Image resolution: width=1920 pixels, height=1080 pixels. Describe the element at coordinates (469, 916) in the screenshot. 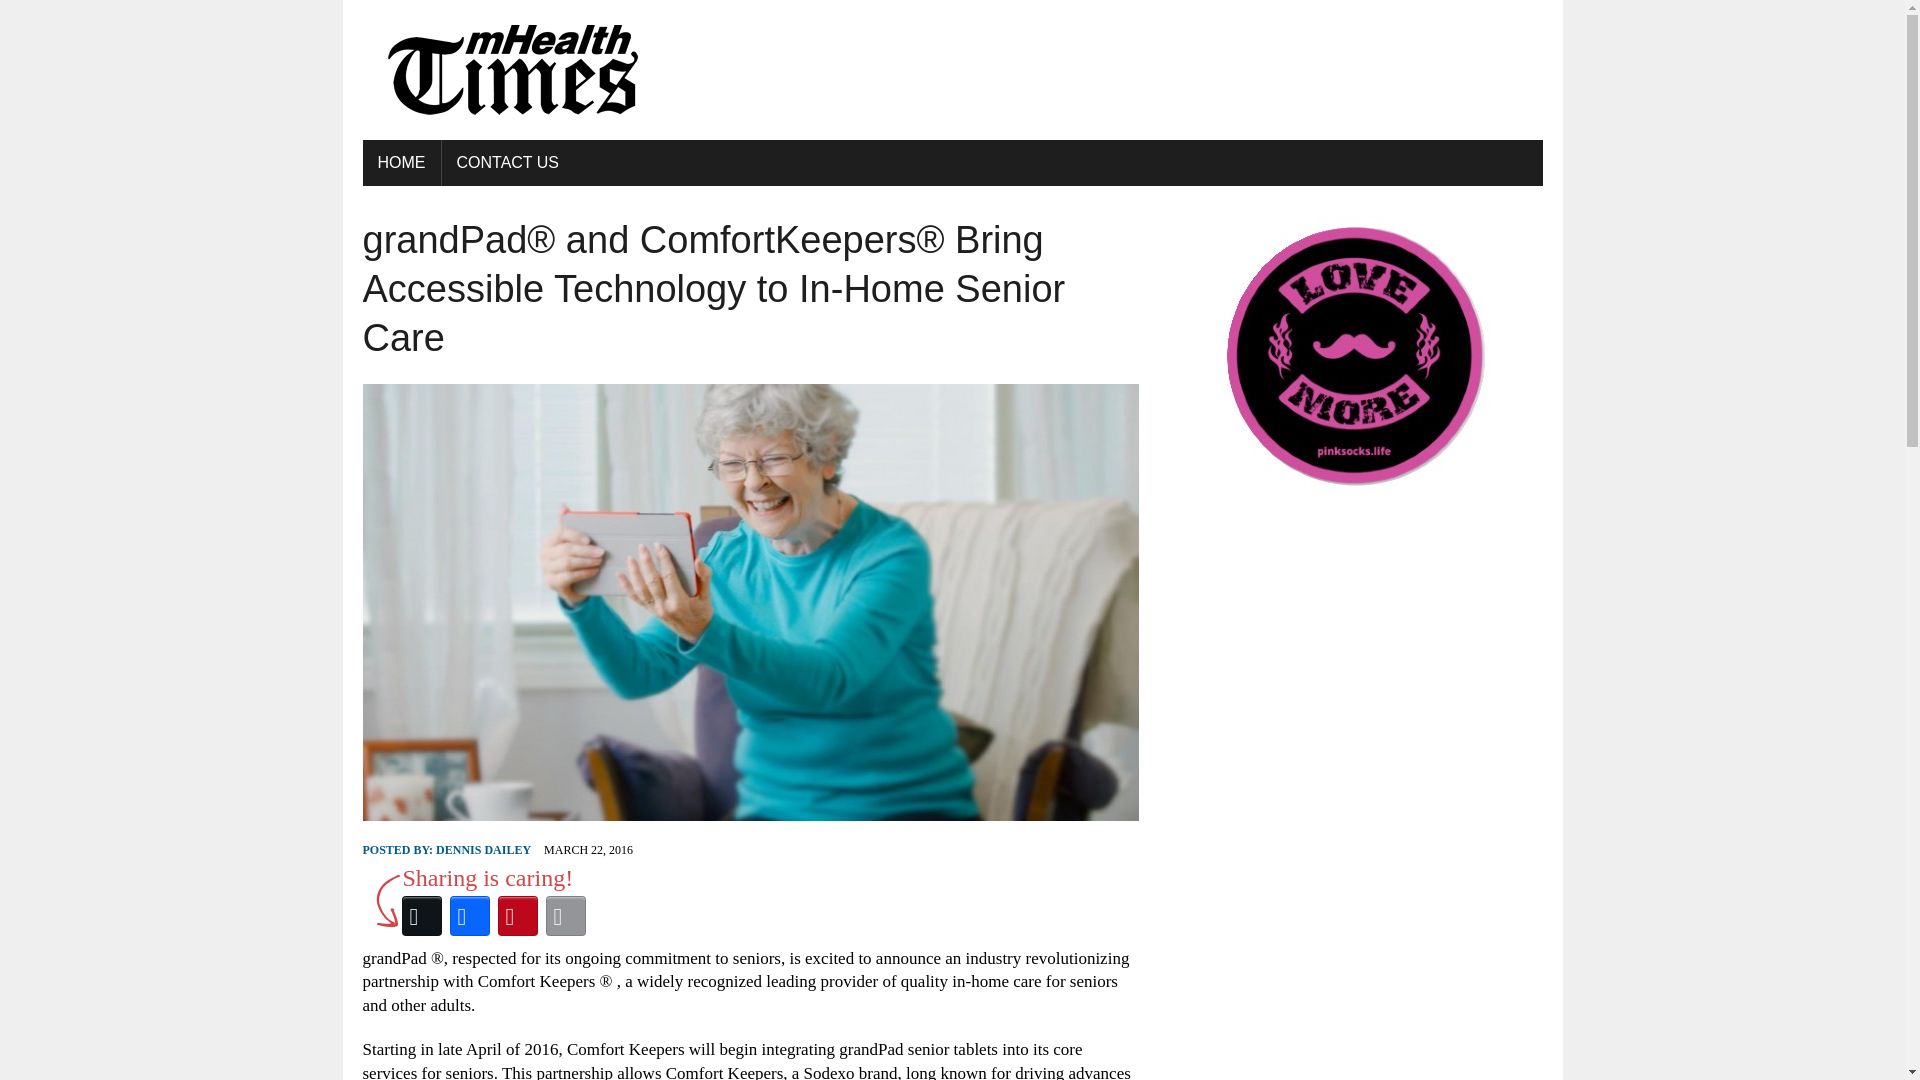

I see `Facebook` at that location.